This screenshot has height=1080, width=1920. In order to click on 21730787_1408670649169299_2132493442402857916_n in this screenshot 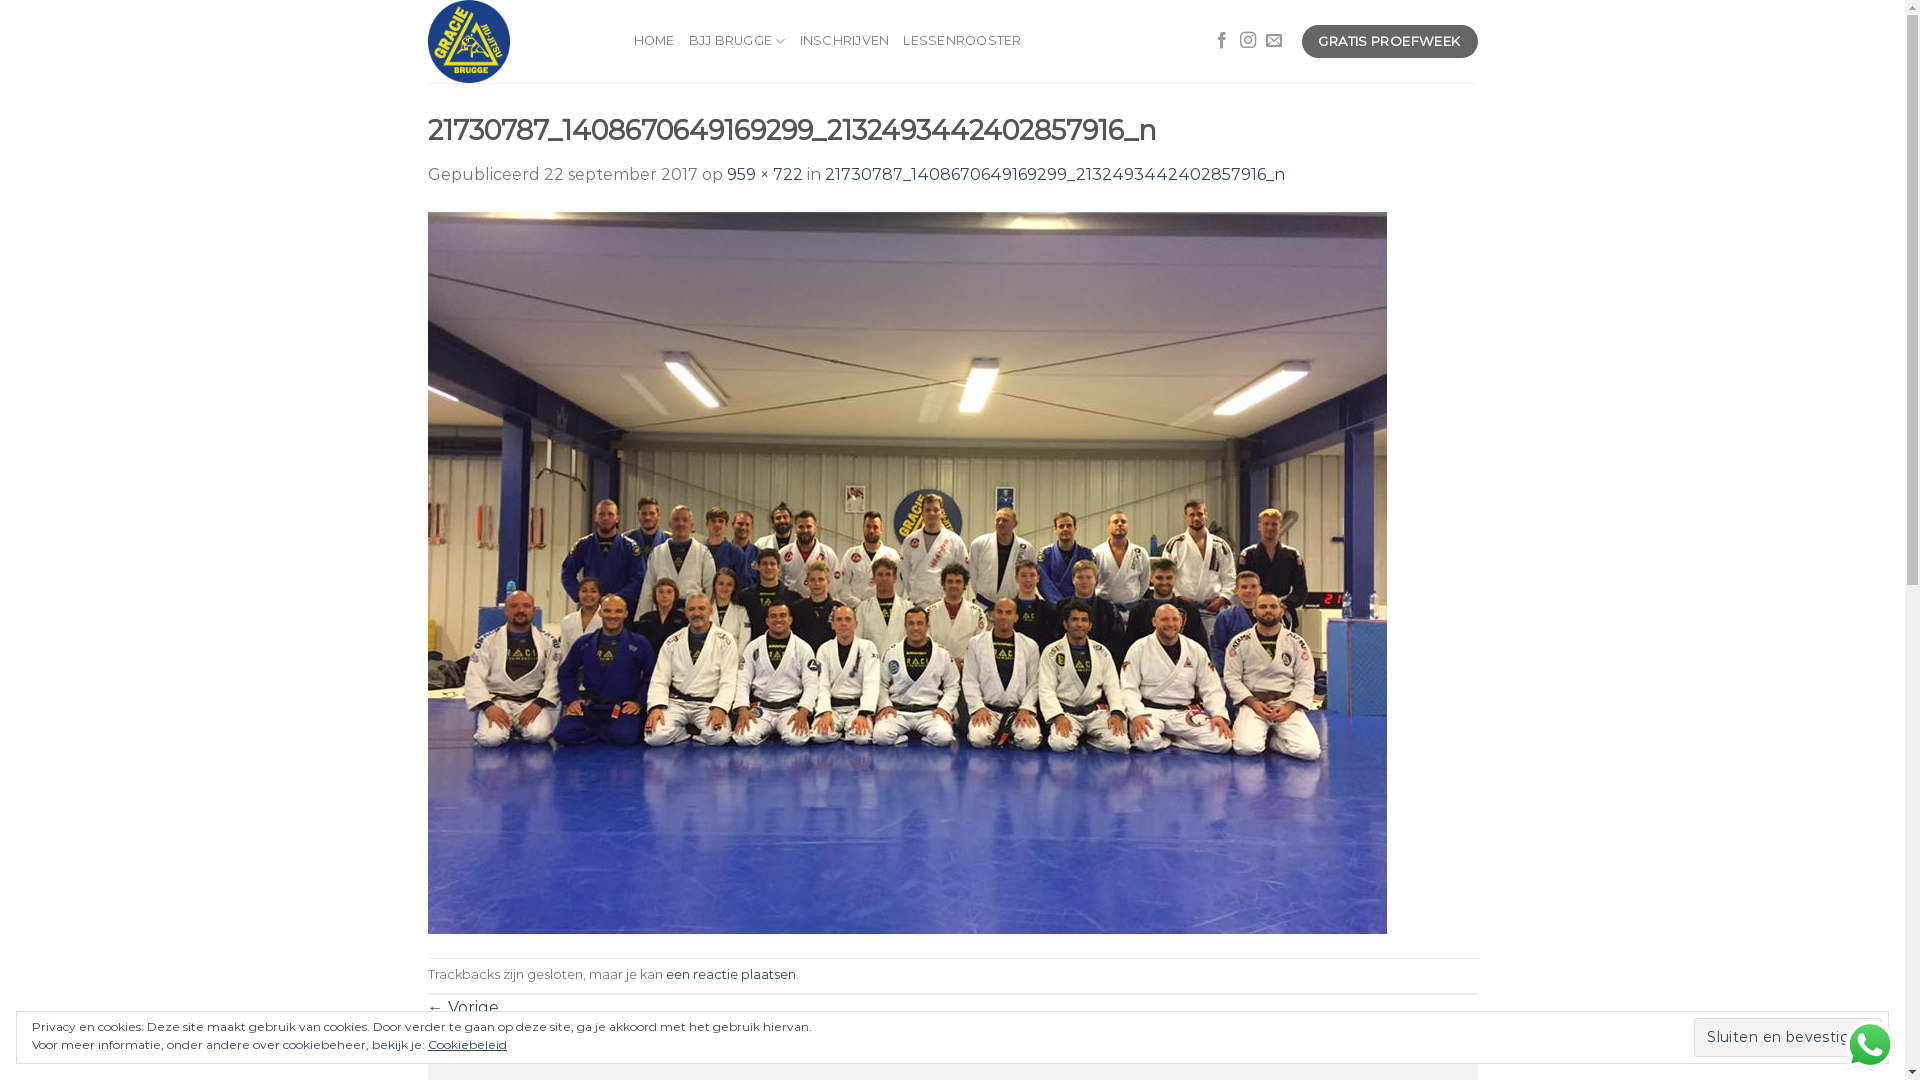, I will do `click(908, 572)`.